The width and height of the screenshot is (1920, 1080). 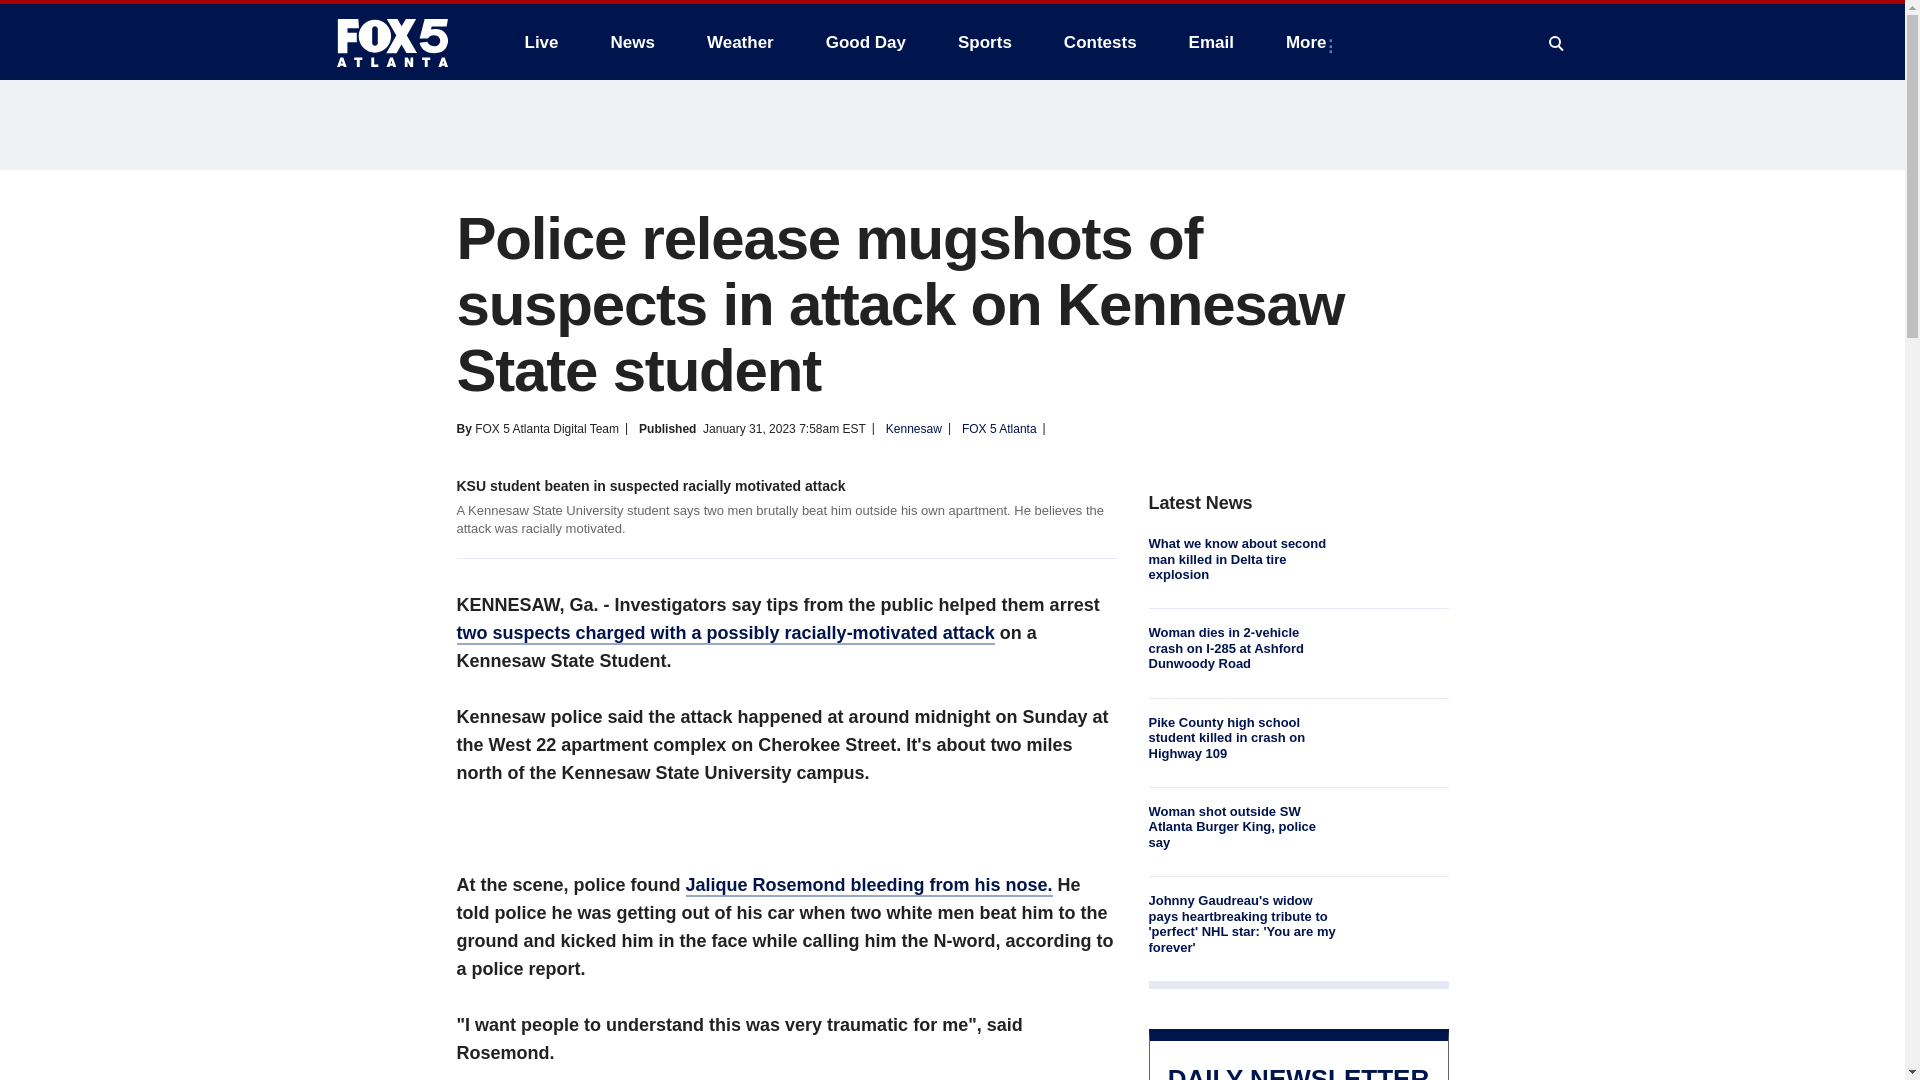 What do you see at coordinates (740, 42) in the screenshot?
I see `Weather` at bounding box center [740, 42].